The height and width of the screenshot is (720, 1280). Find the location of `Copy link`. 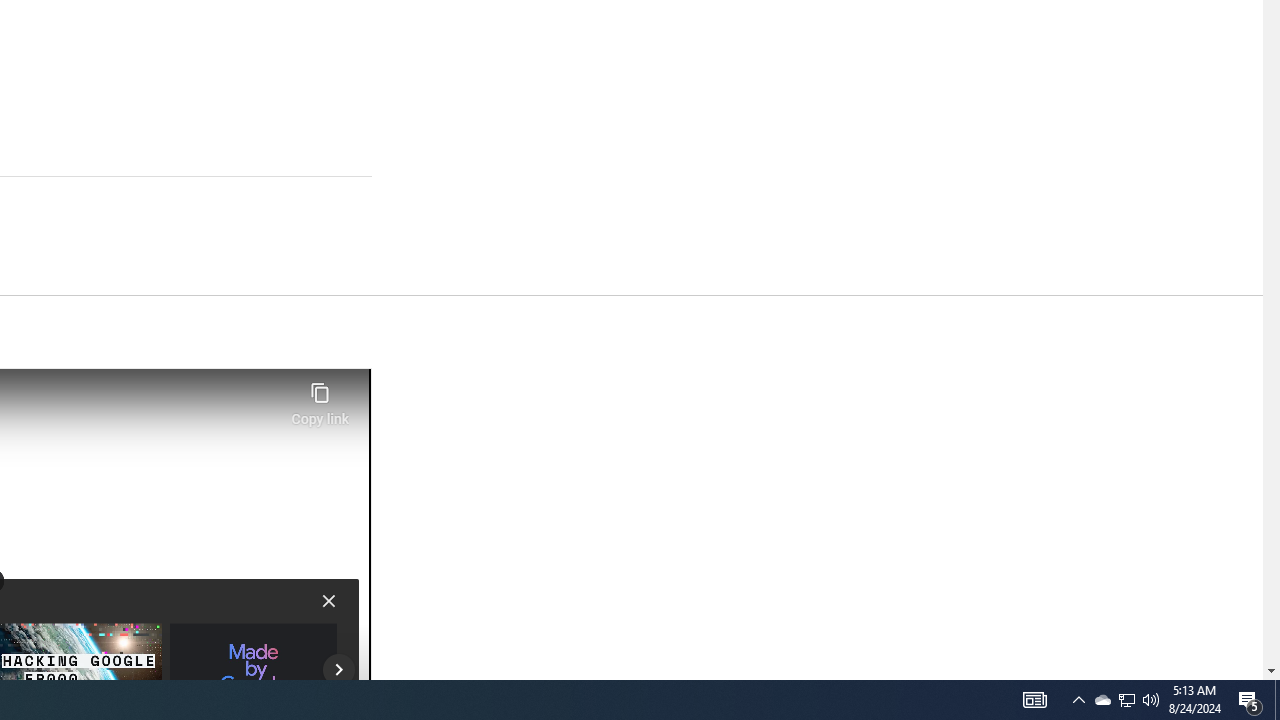

Copy link is located at coordinates (320, 398).